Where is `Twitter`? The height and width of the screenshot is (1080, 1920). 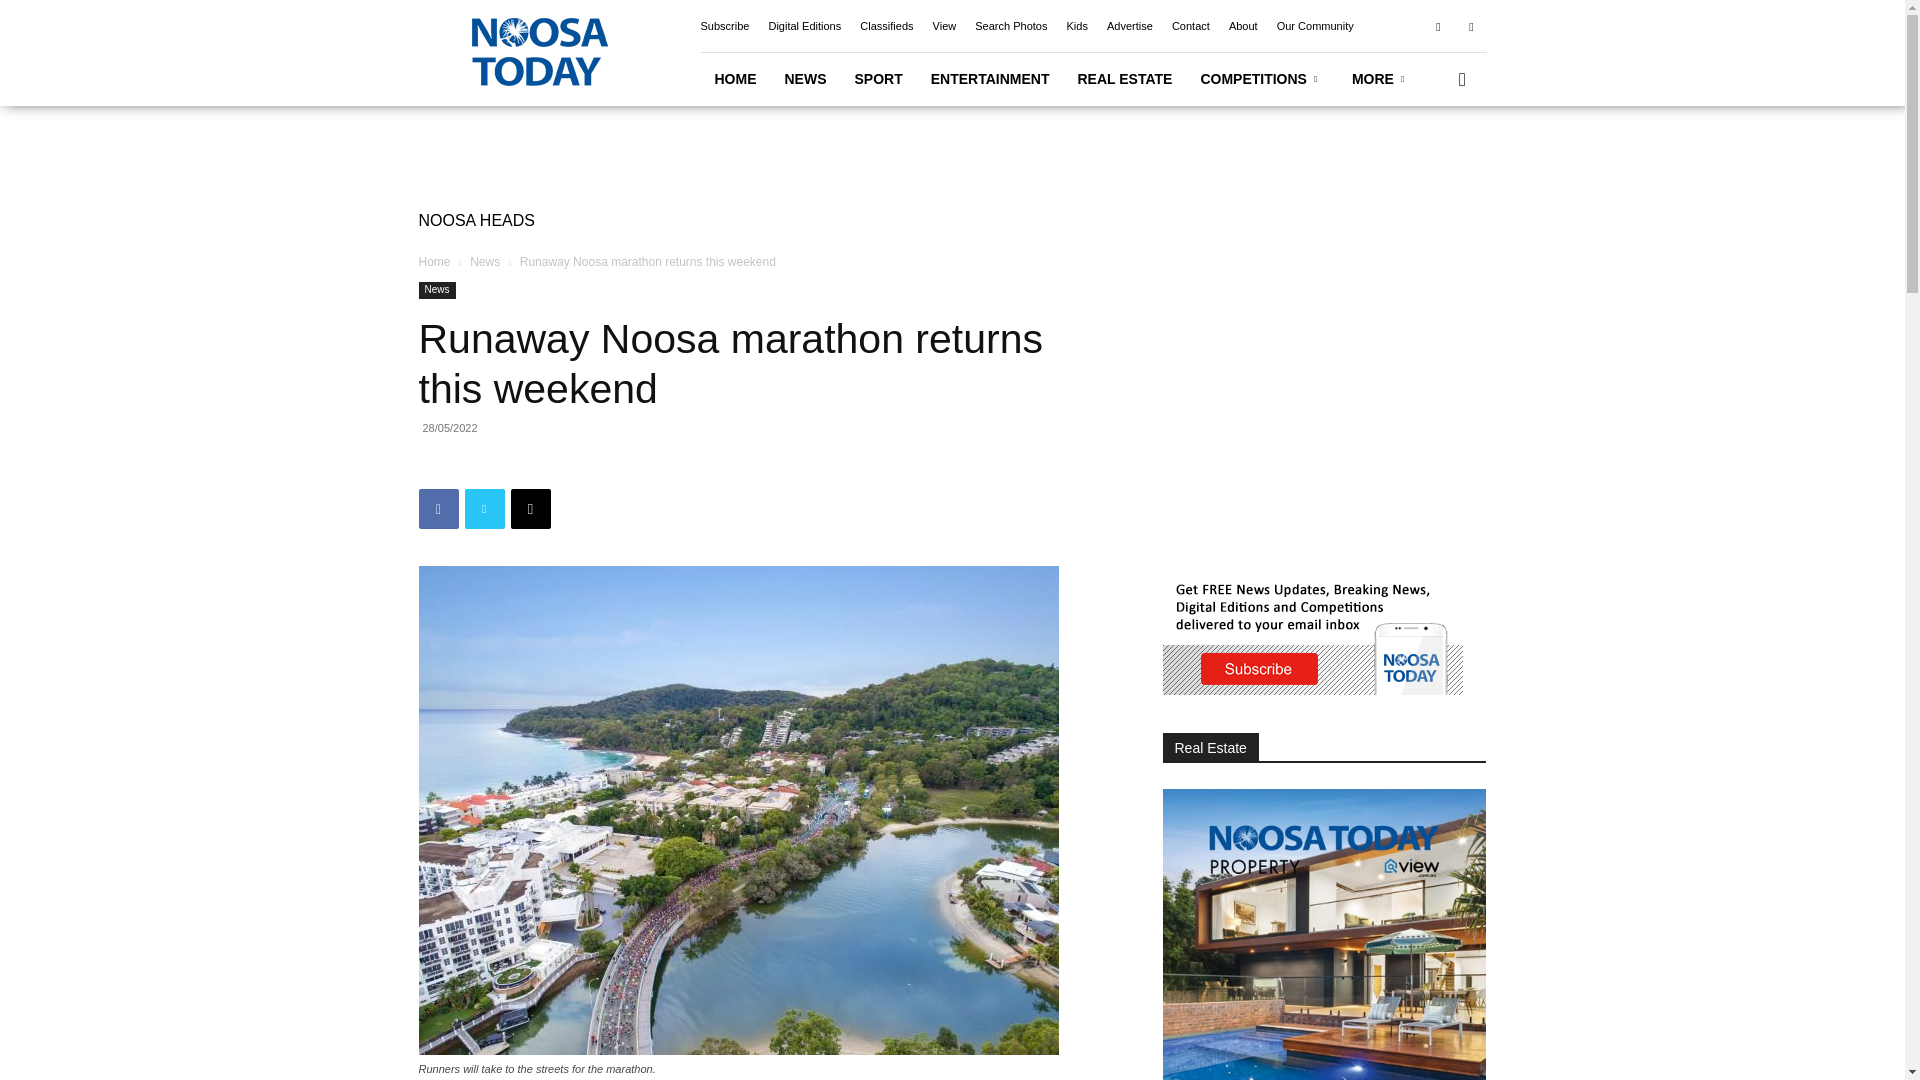
Twitter is located at coordinates (484, 509).